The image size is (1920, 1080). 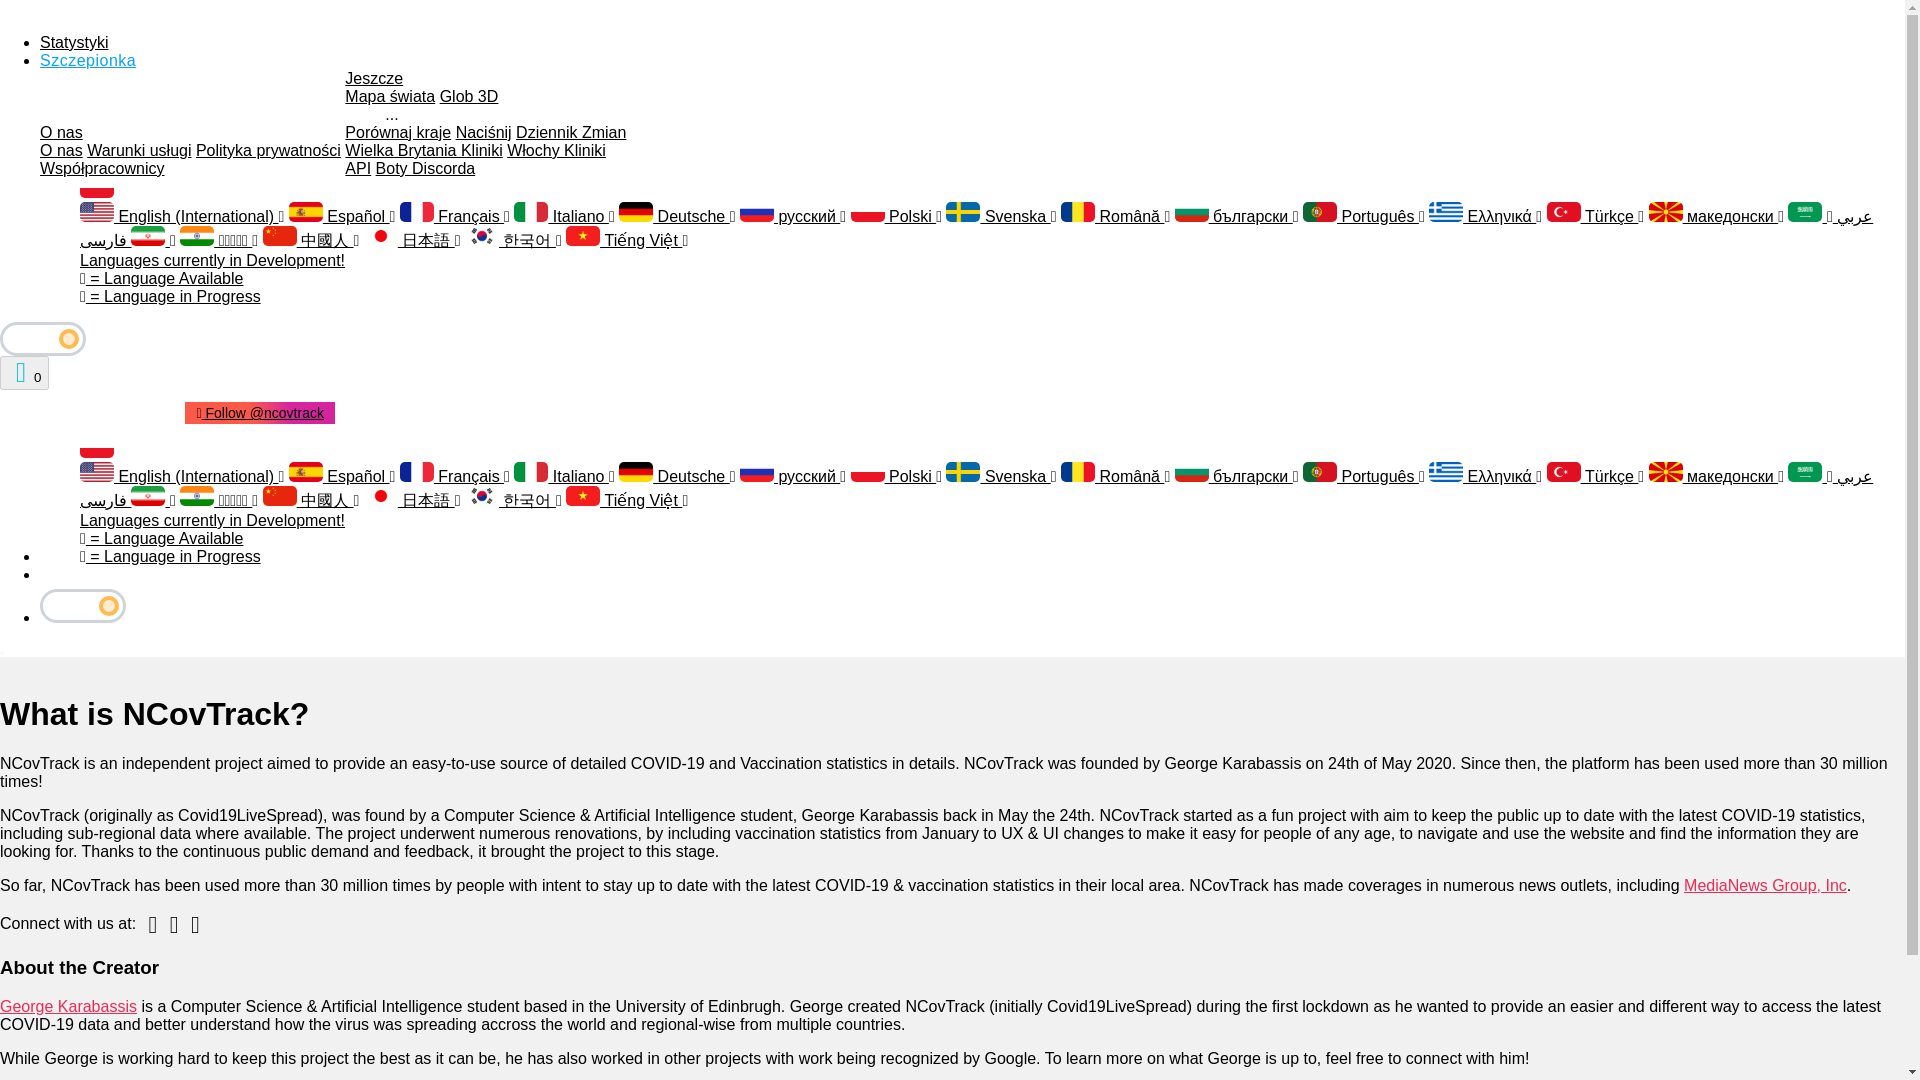 What do you see at coordinates (90, 403) in the screenshot?
I see `Twitter Follow Button` at bounding box center [90, 403].